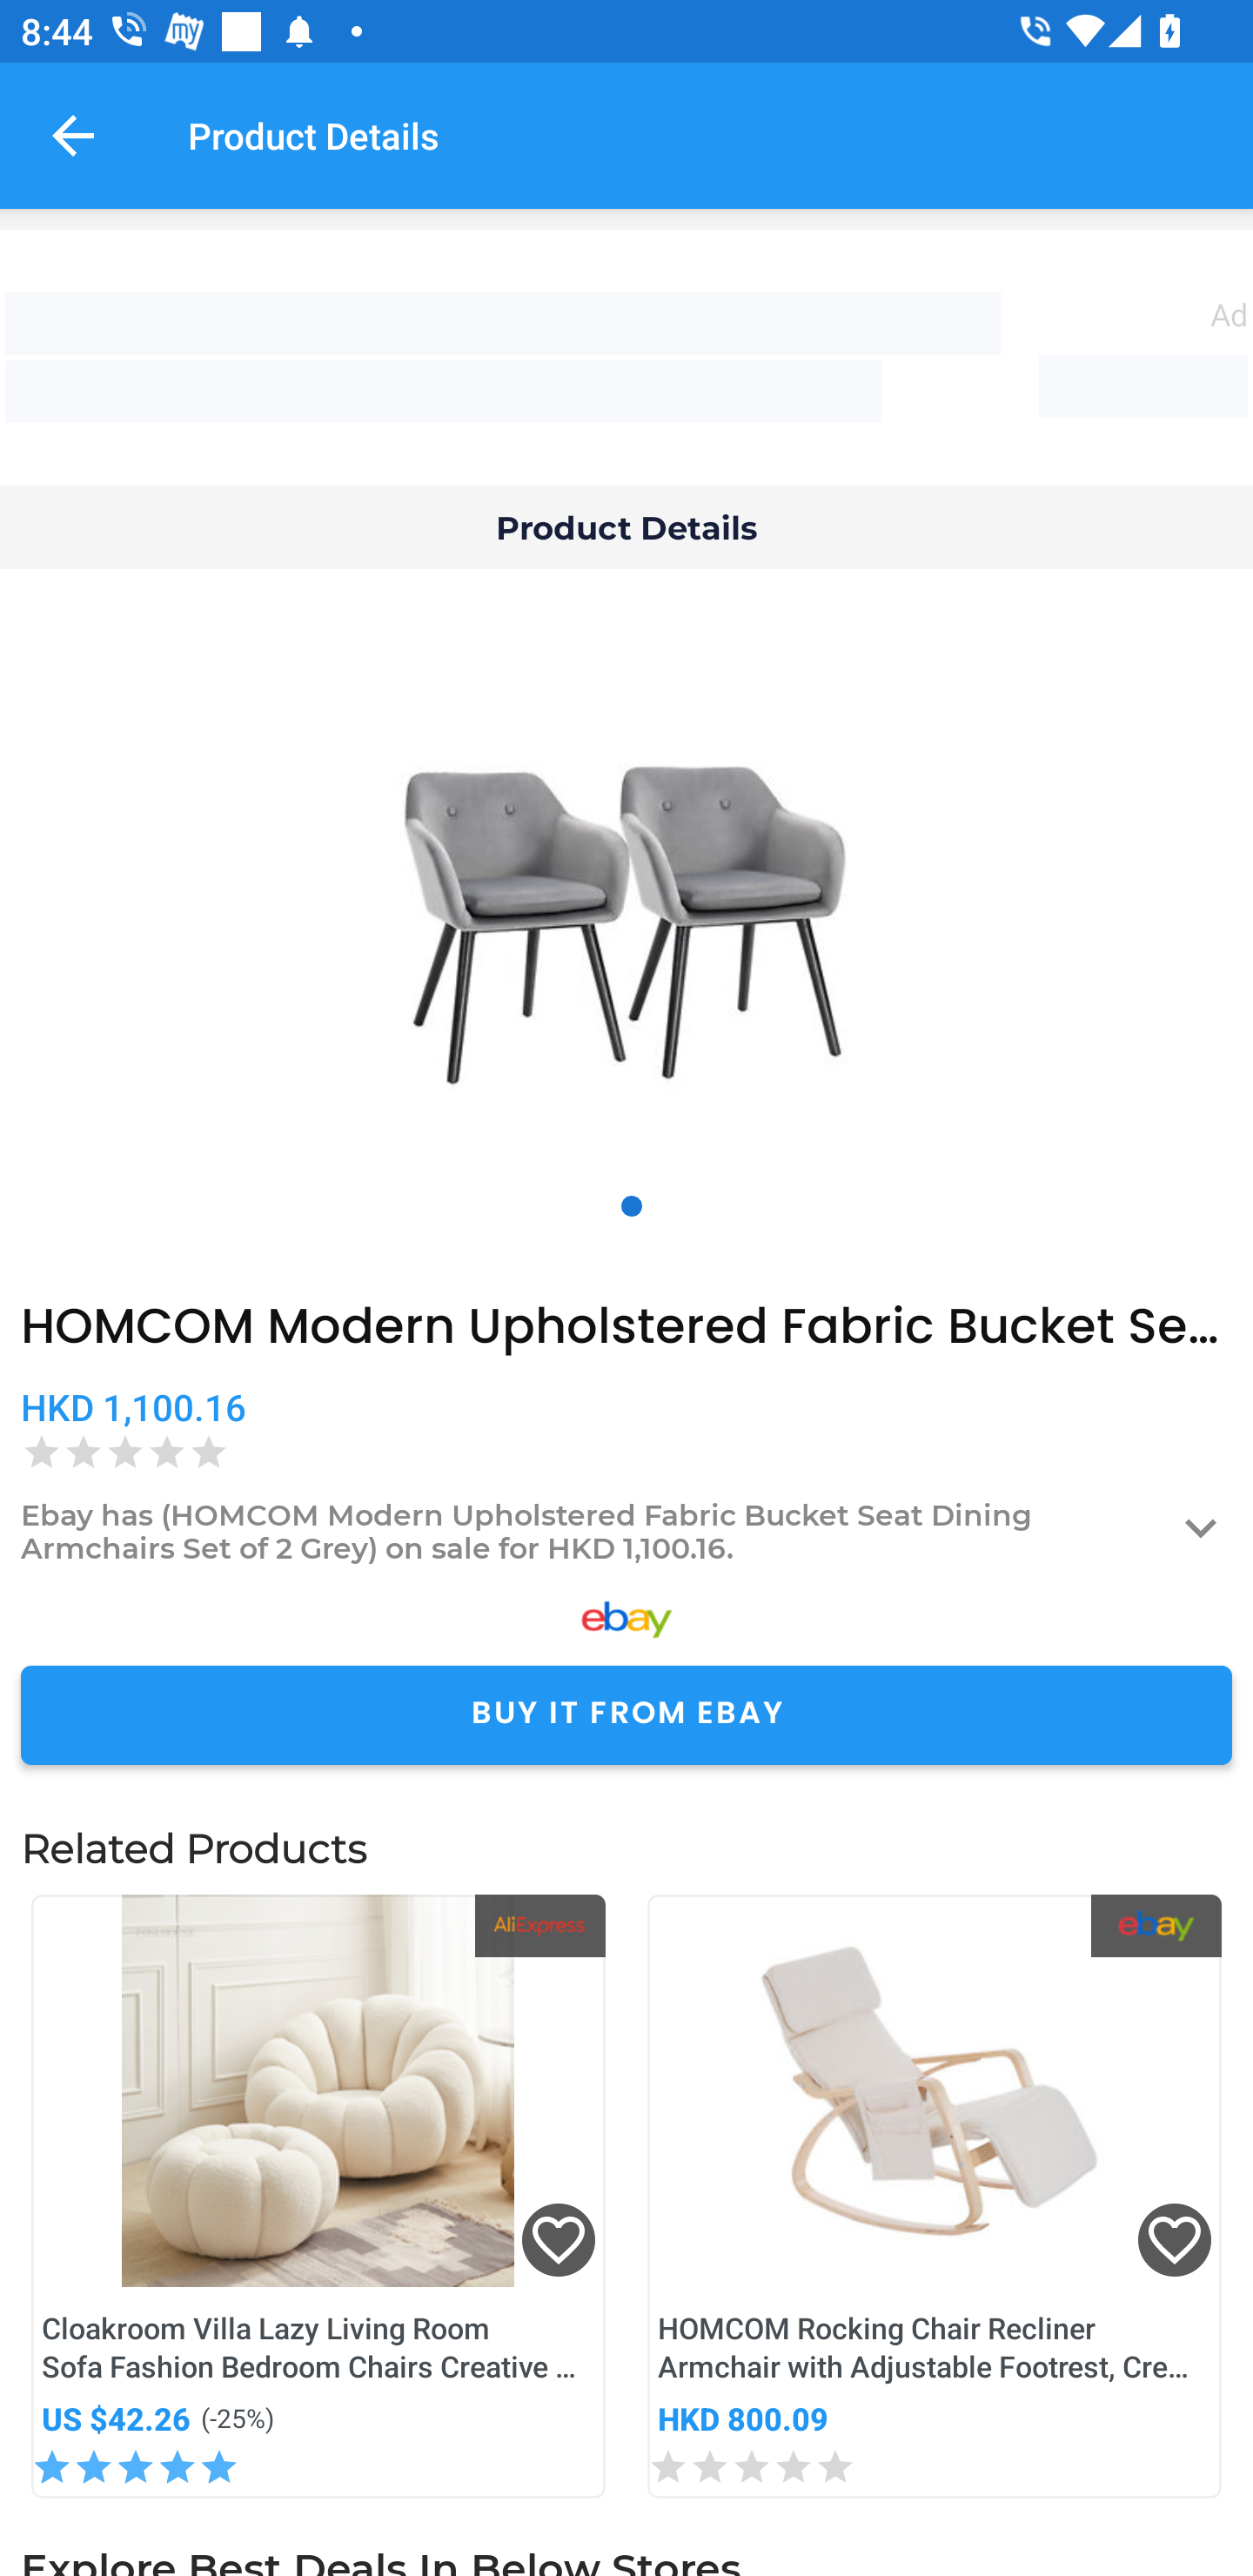  What do you see at coordinates (626, 1715) in the screenshot?
I see `BUY IT FROM EBAY` at bounding box center [626, 1715].